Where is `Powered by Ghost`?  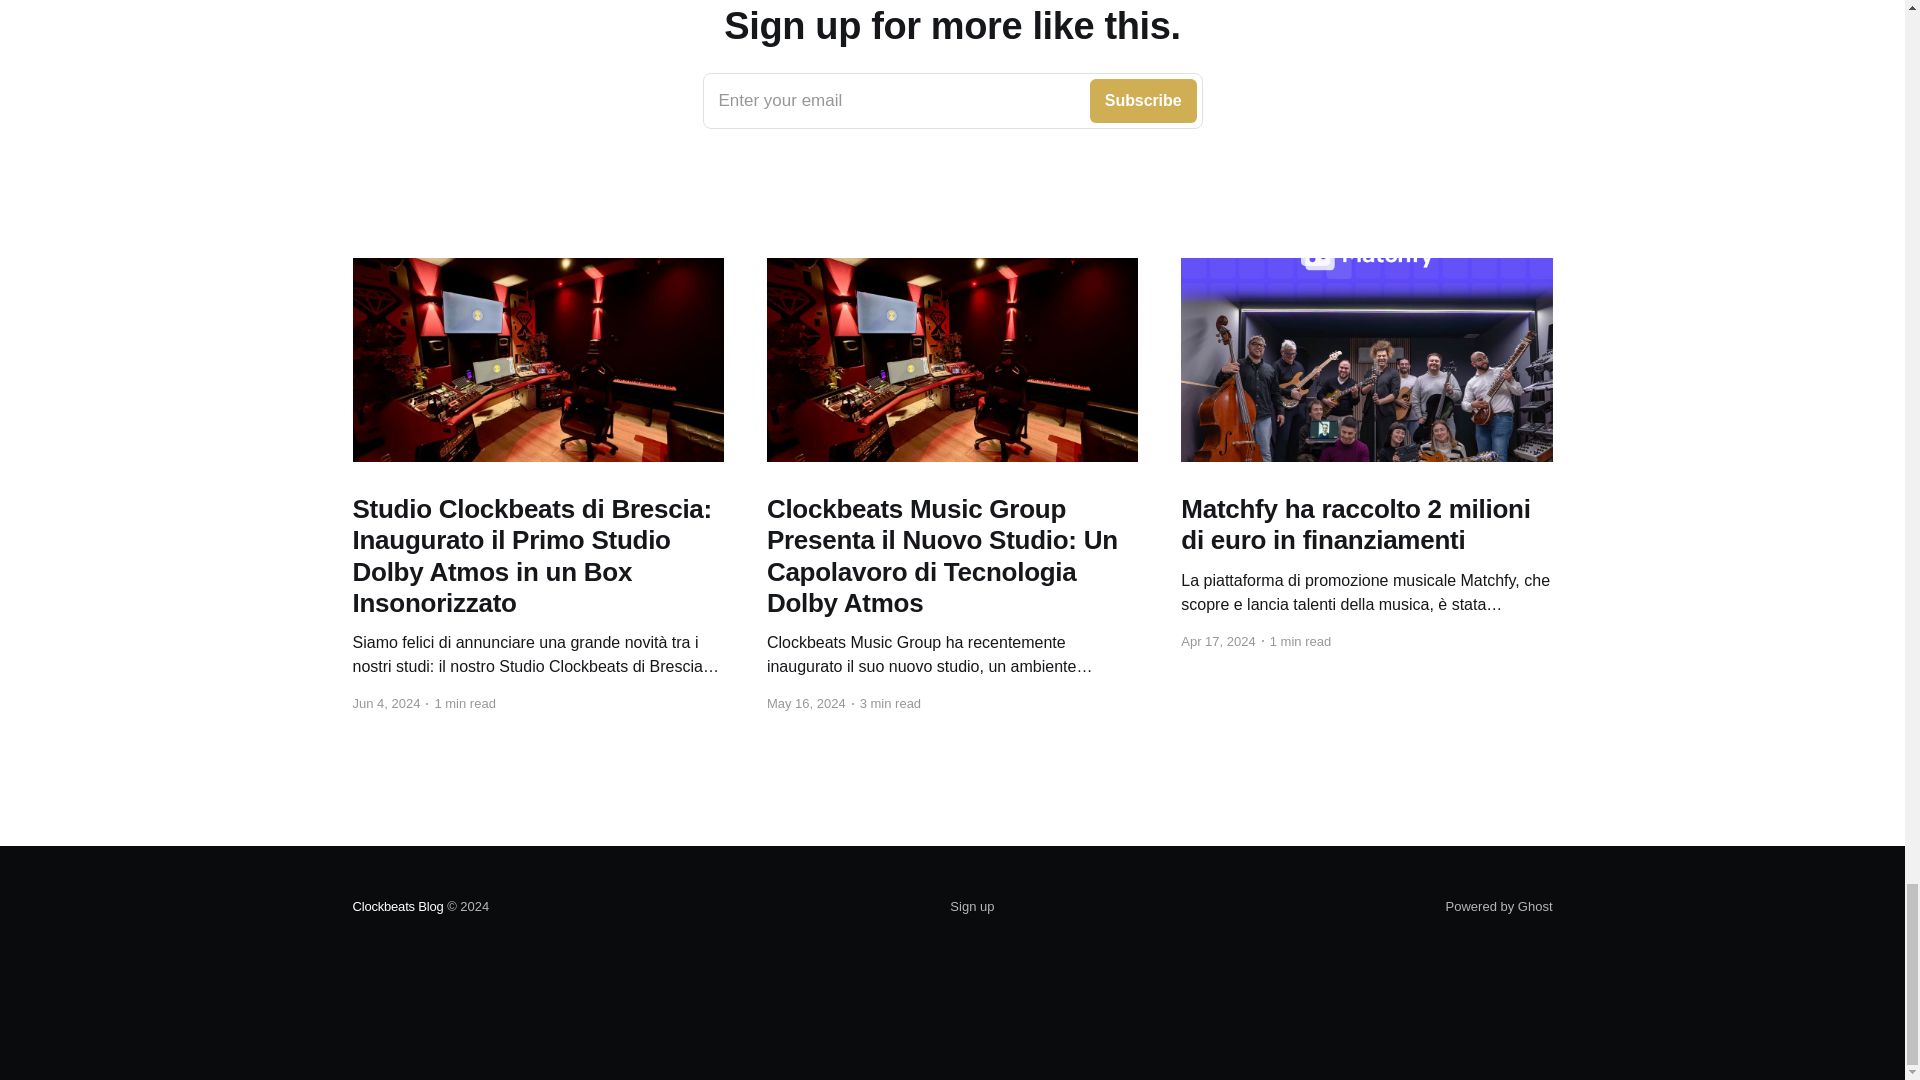 Powered by Ghost is located at coordinates (1499, 906).